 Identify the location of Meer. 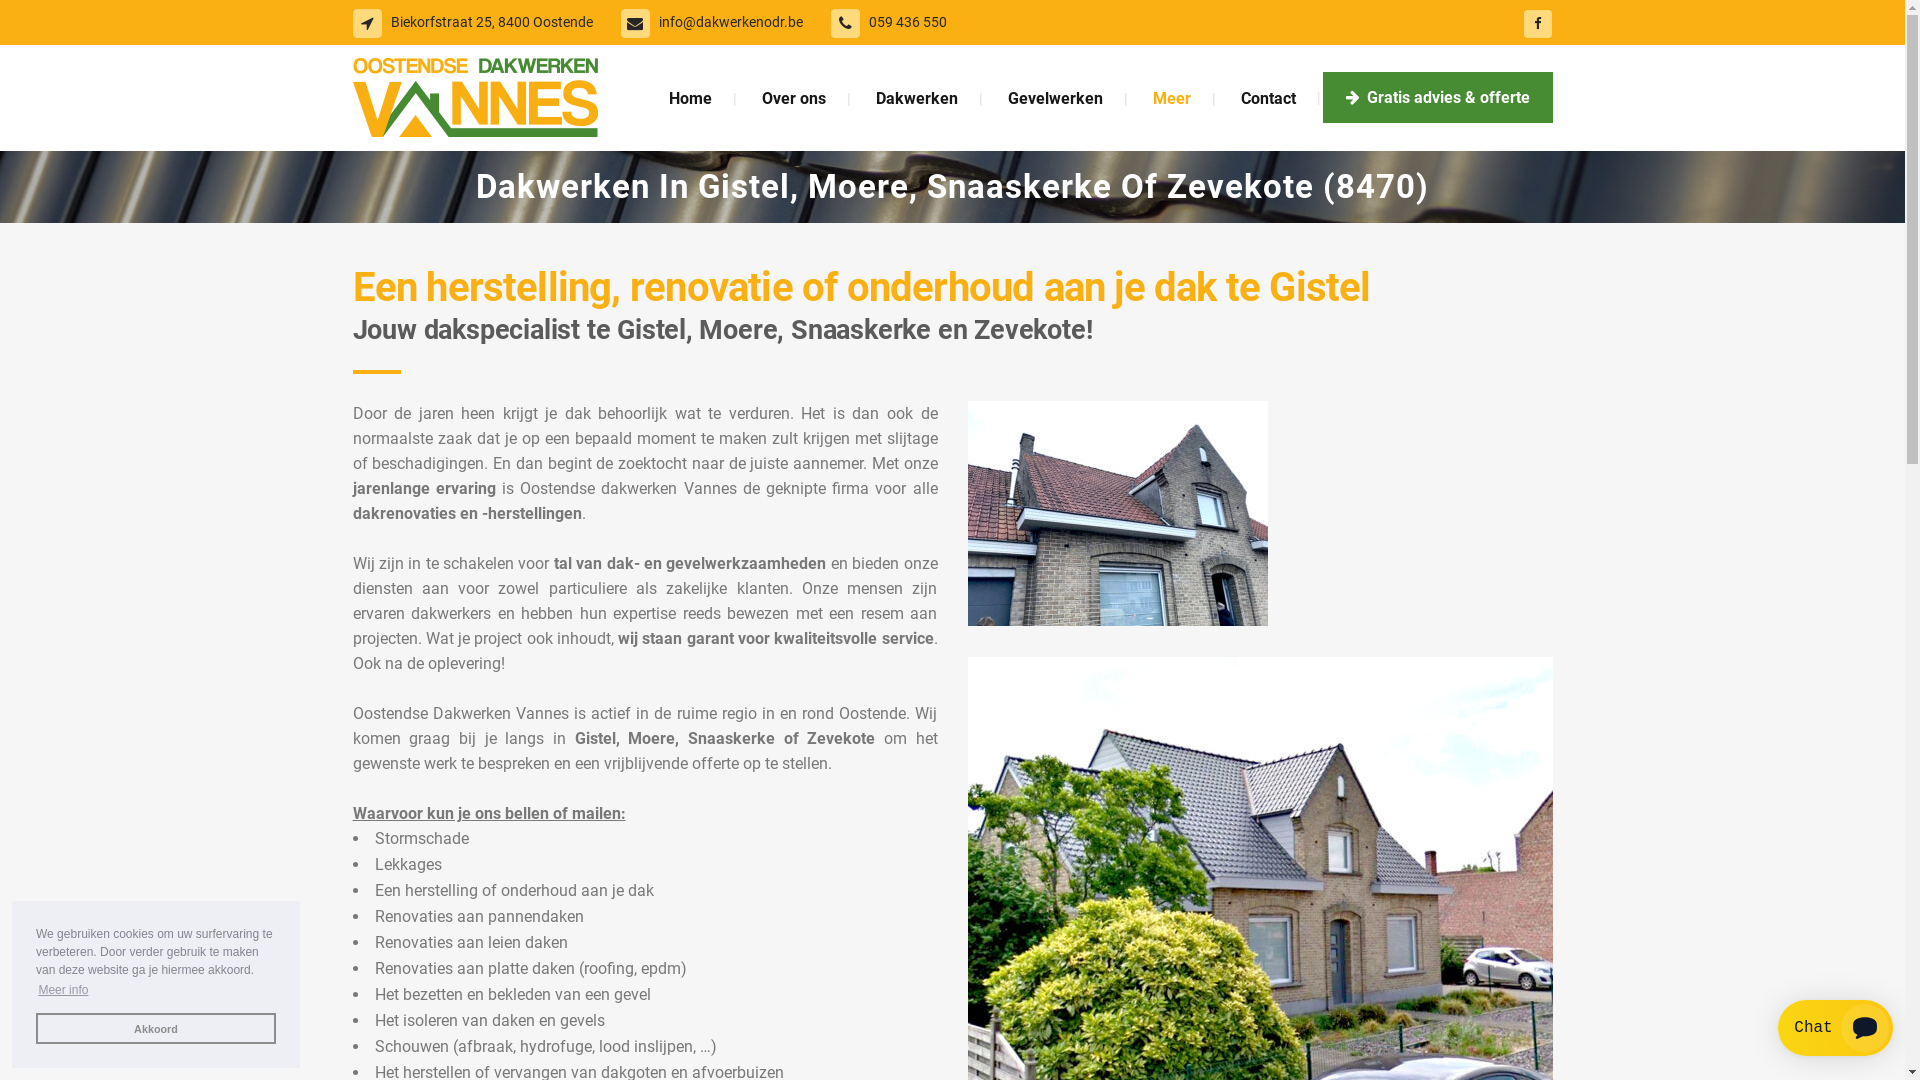
(1172, 98).